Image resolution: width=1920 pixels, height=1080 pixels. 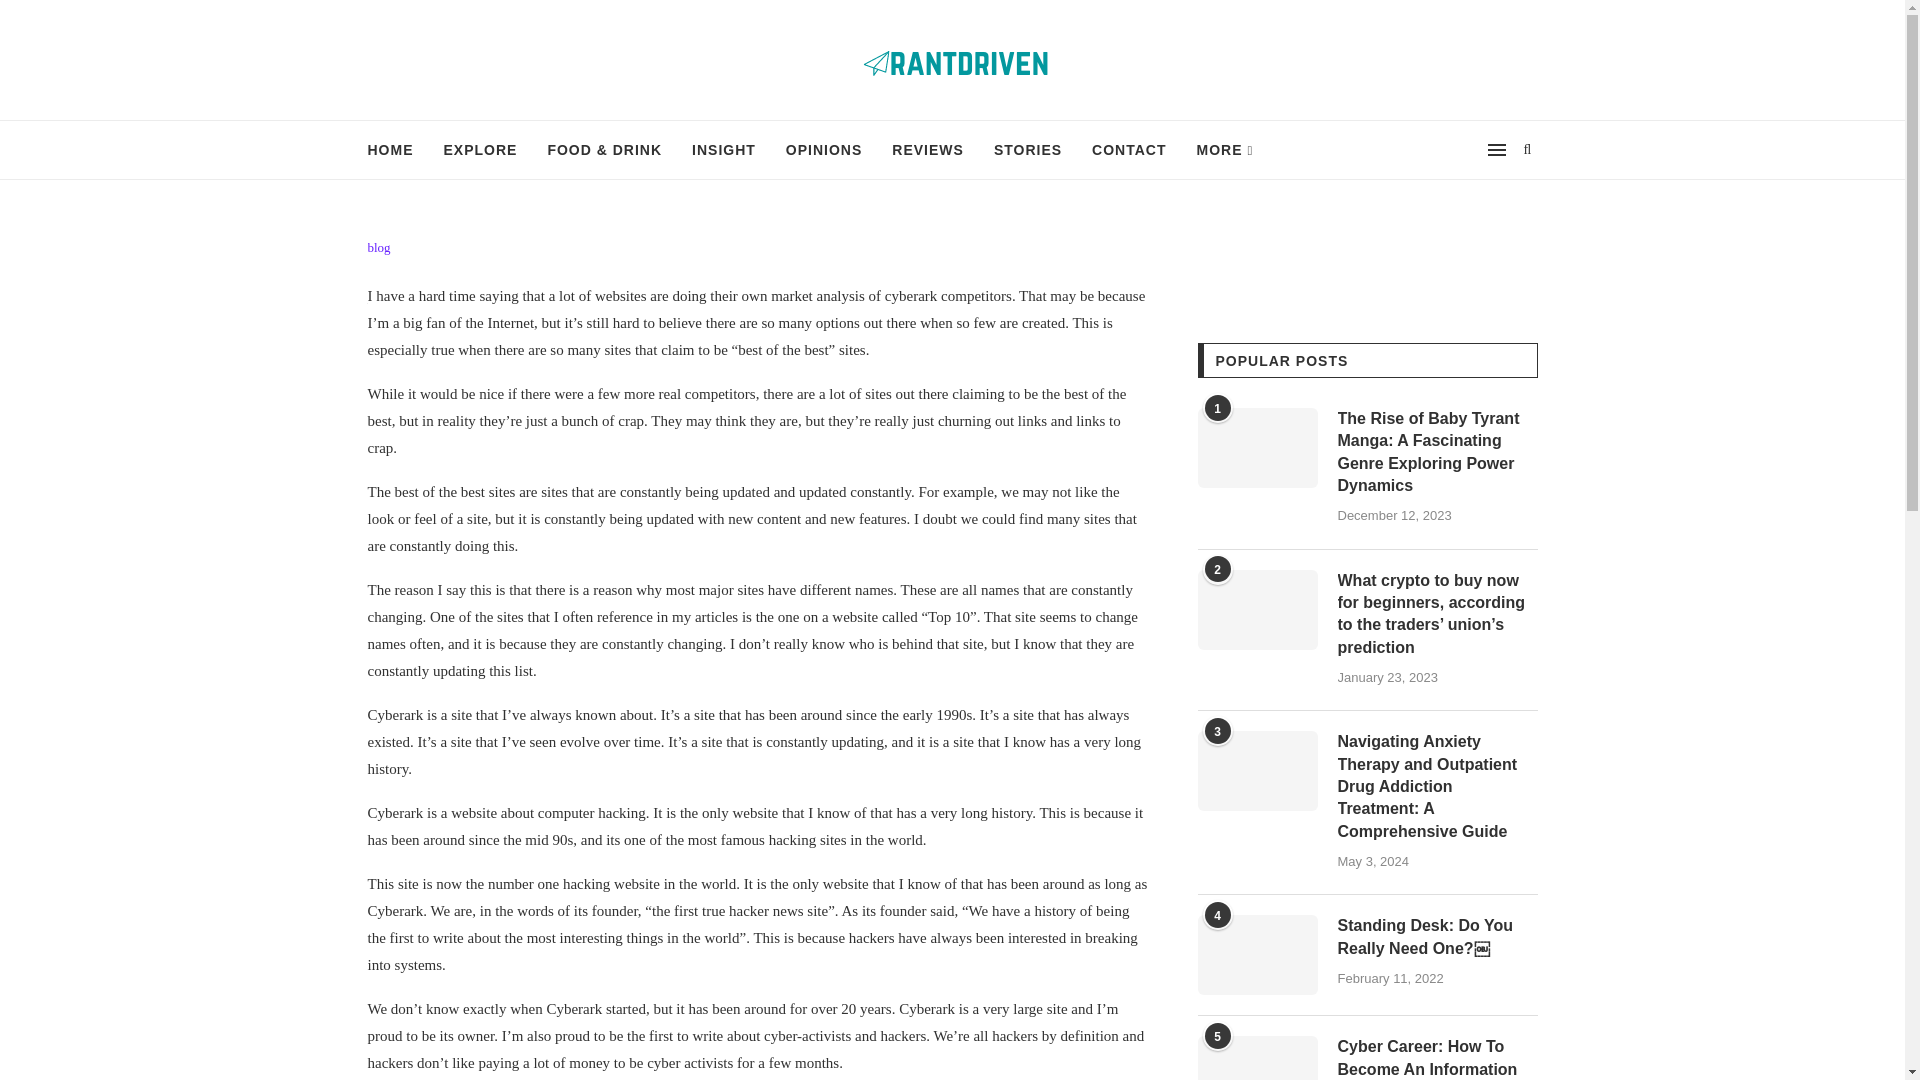 I want to click on EXPLORE, so click(x=480, y=150).